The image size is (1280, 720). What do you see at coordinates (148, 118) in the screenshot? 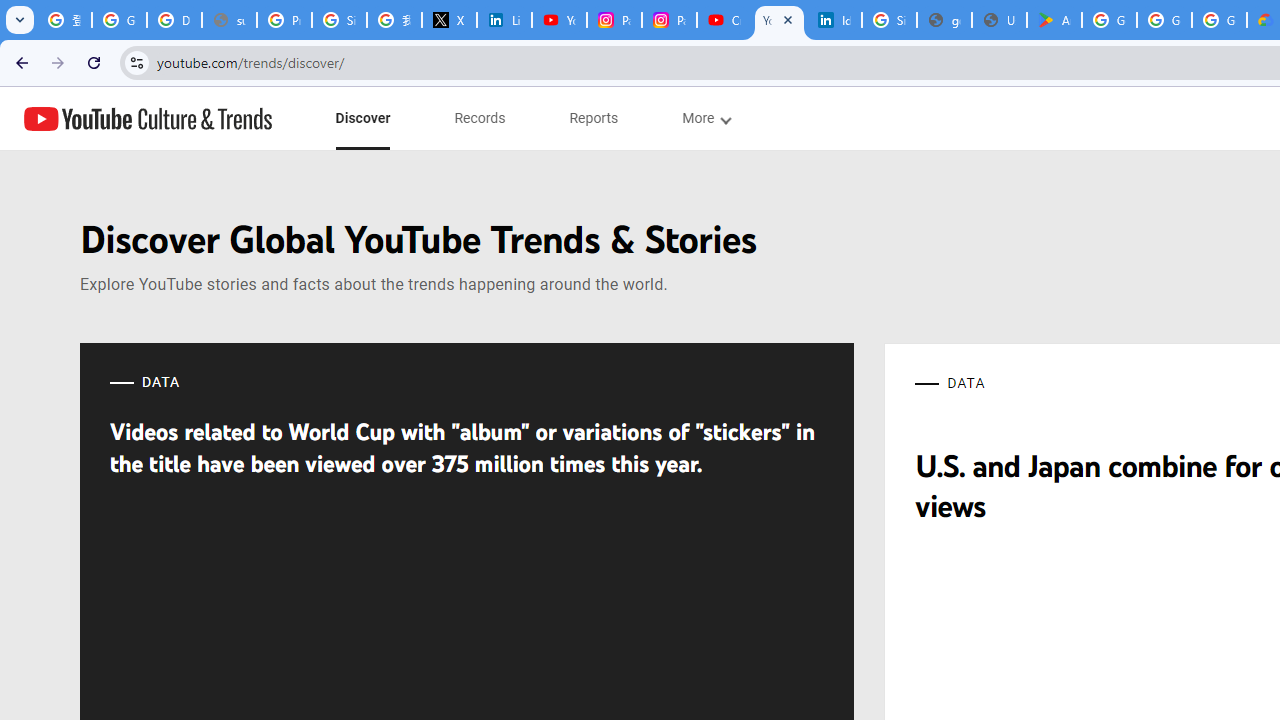
I see `YouTube Culture & Trends` at bounding box center [148, 118].